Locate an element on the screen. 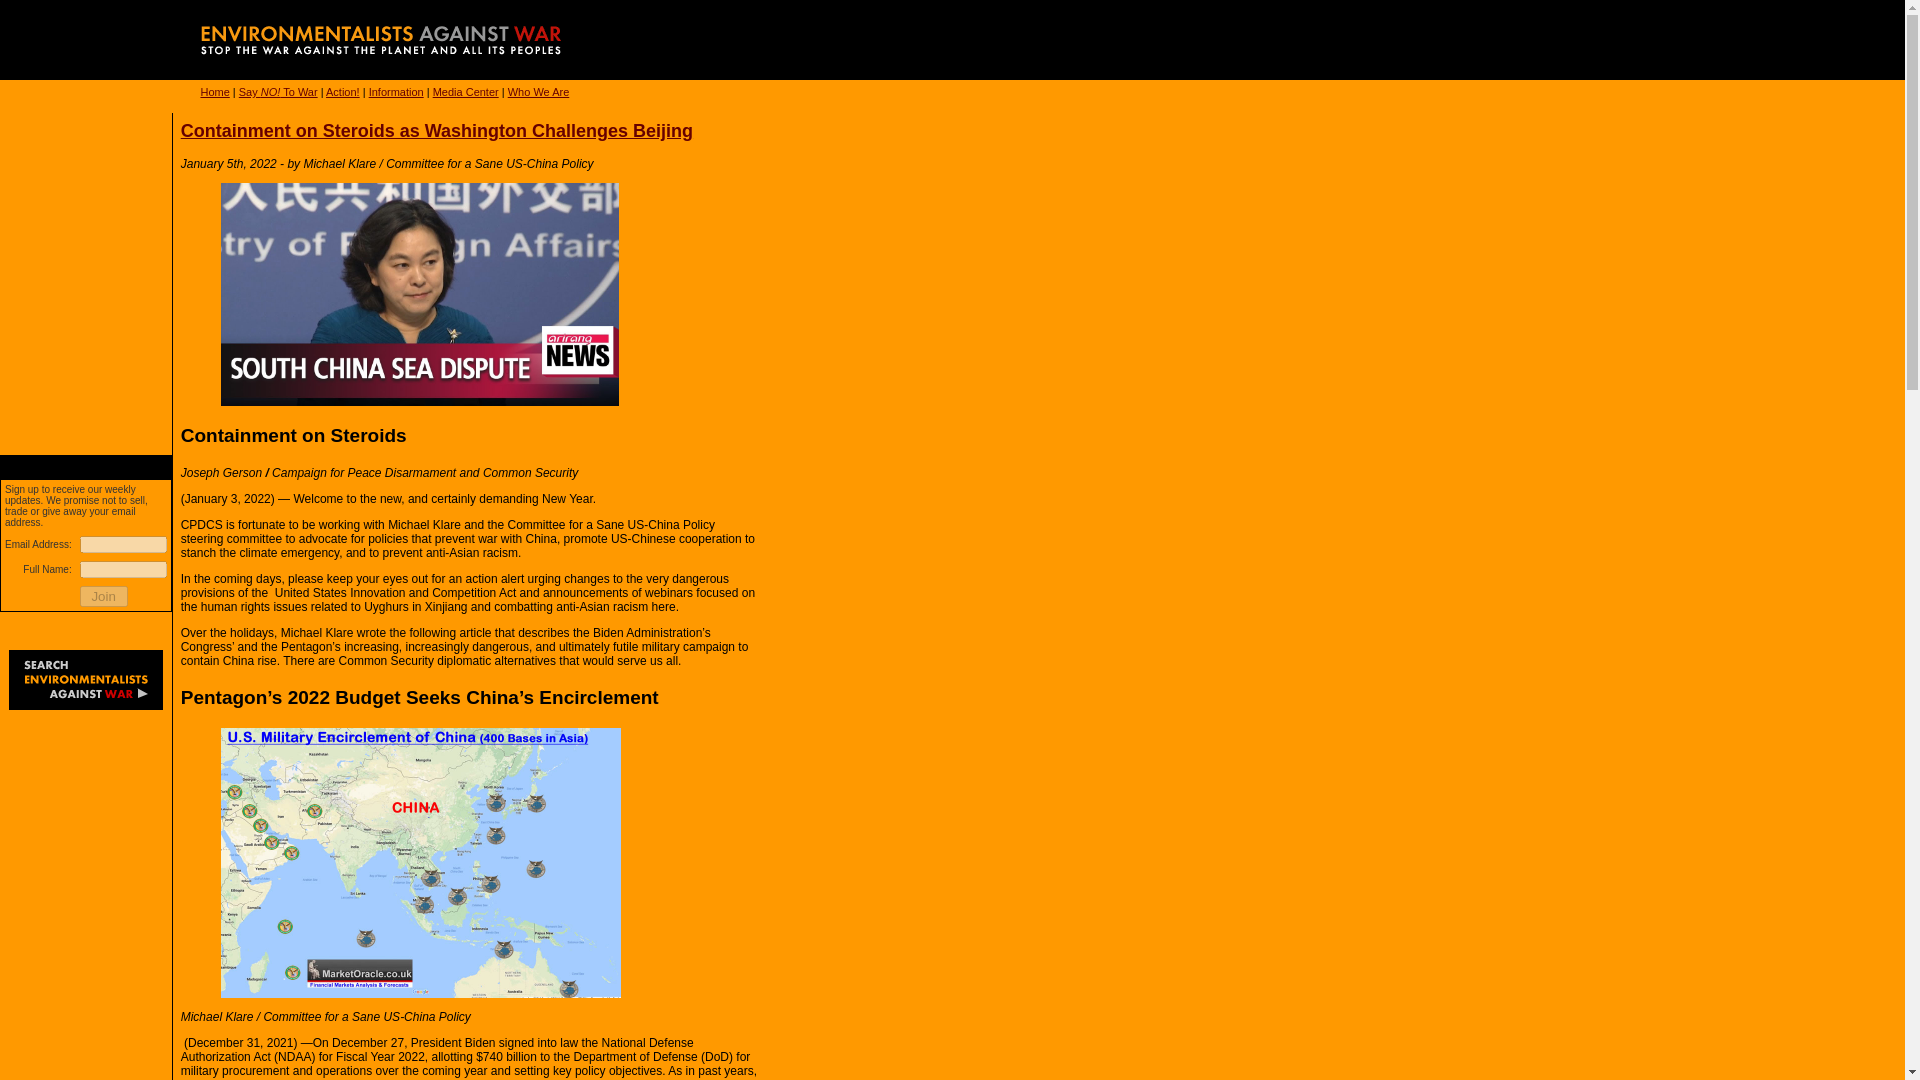  Who We Are is located at coordinates (539, 92).